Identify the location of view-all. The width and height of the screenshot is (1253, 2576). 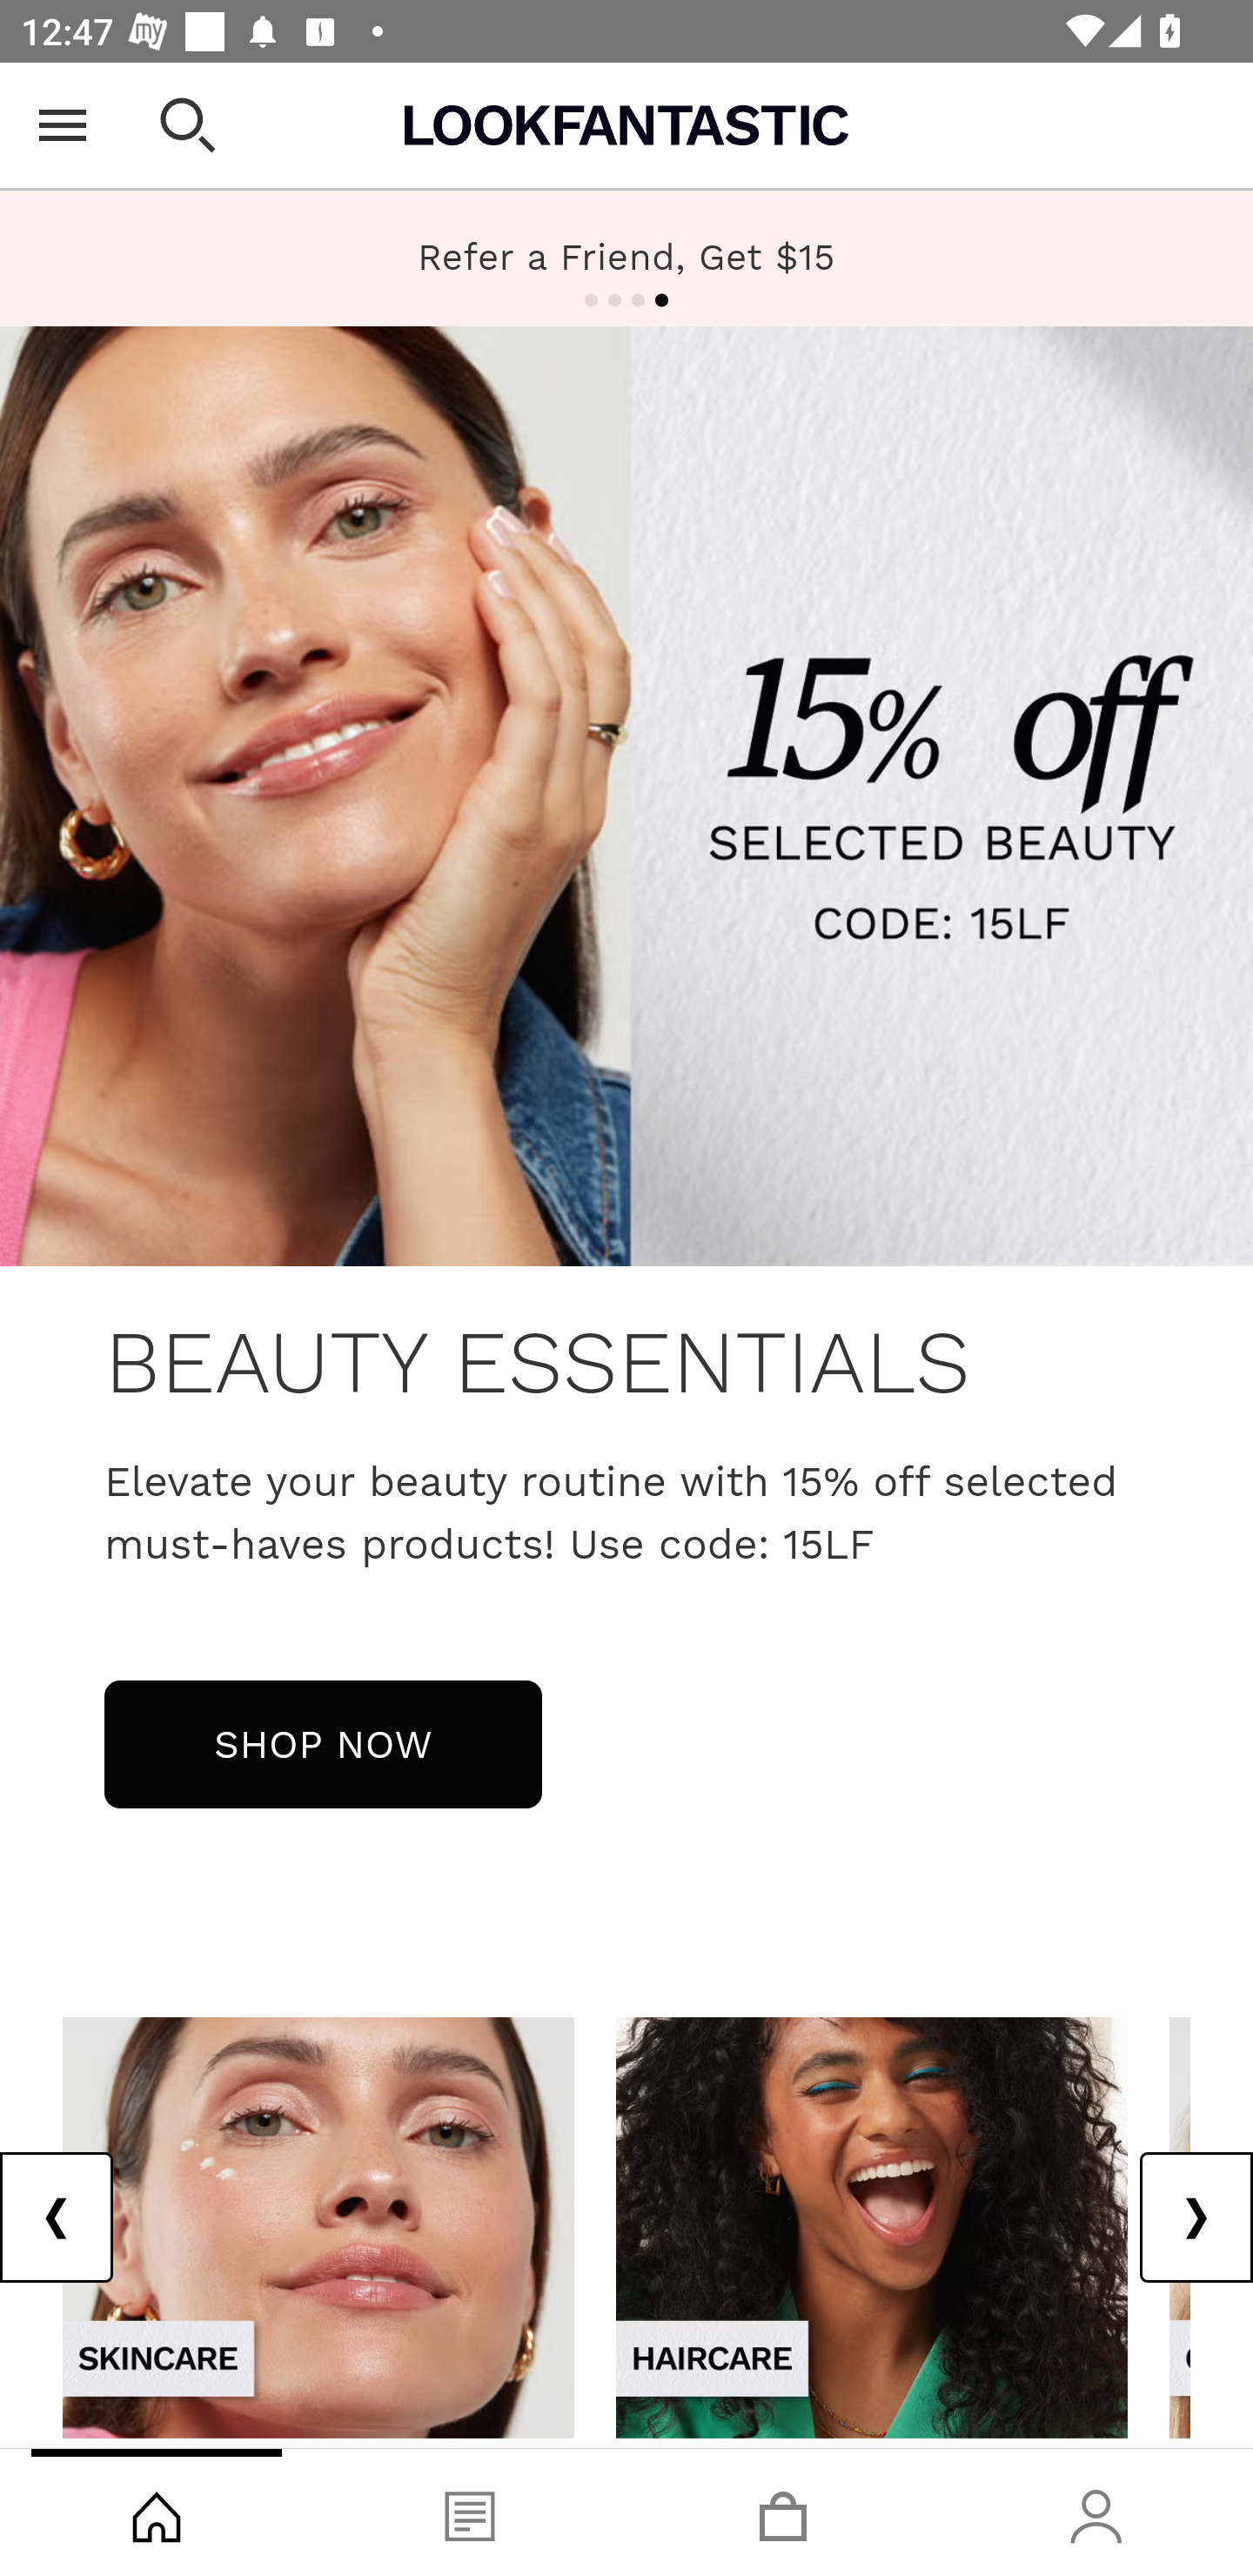
(318, 2226).